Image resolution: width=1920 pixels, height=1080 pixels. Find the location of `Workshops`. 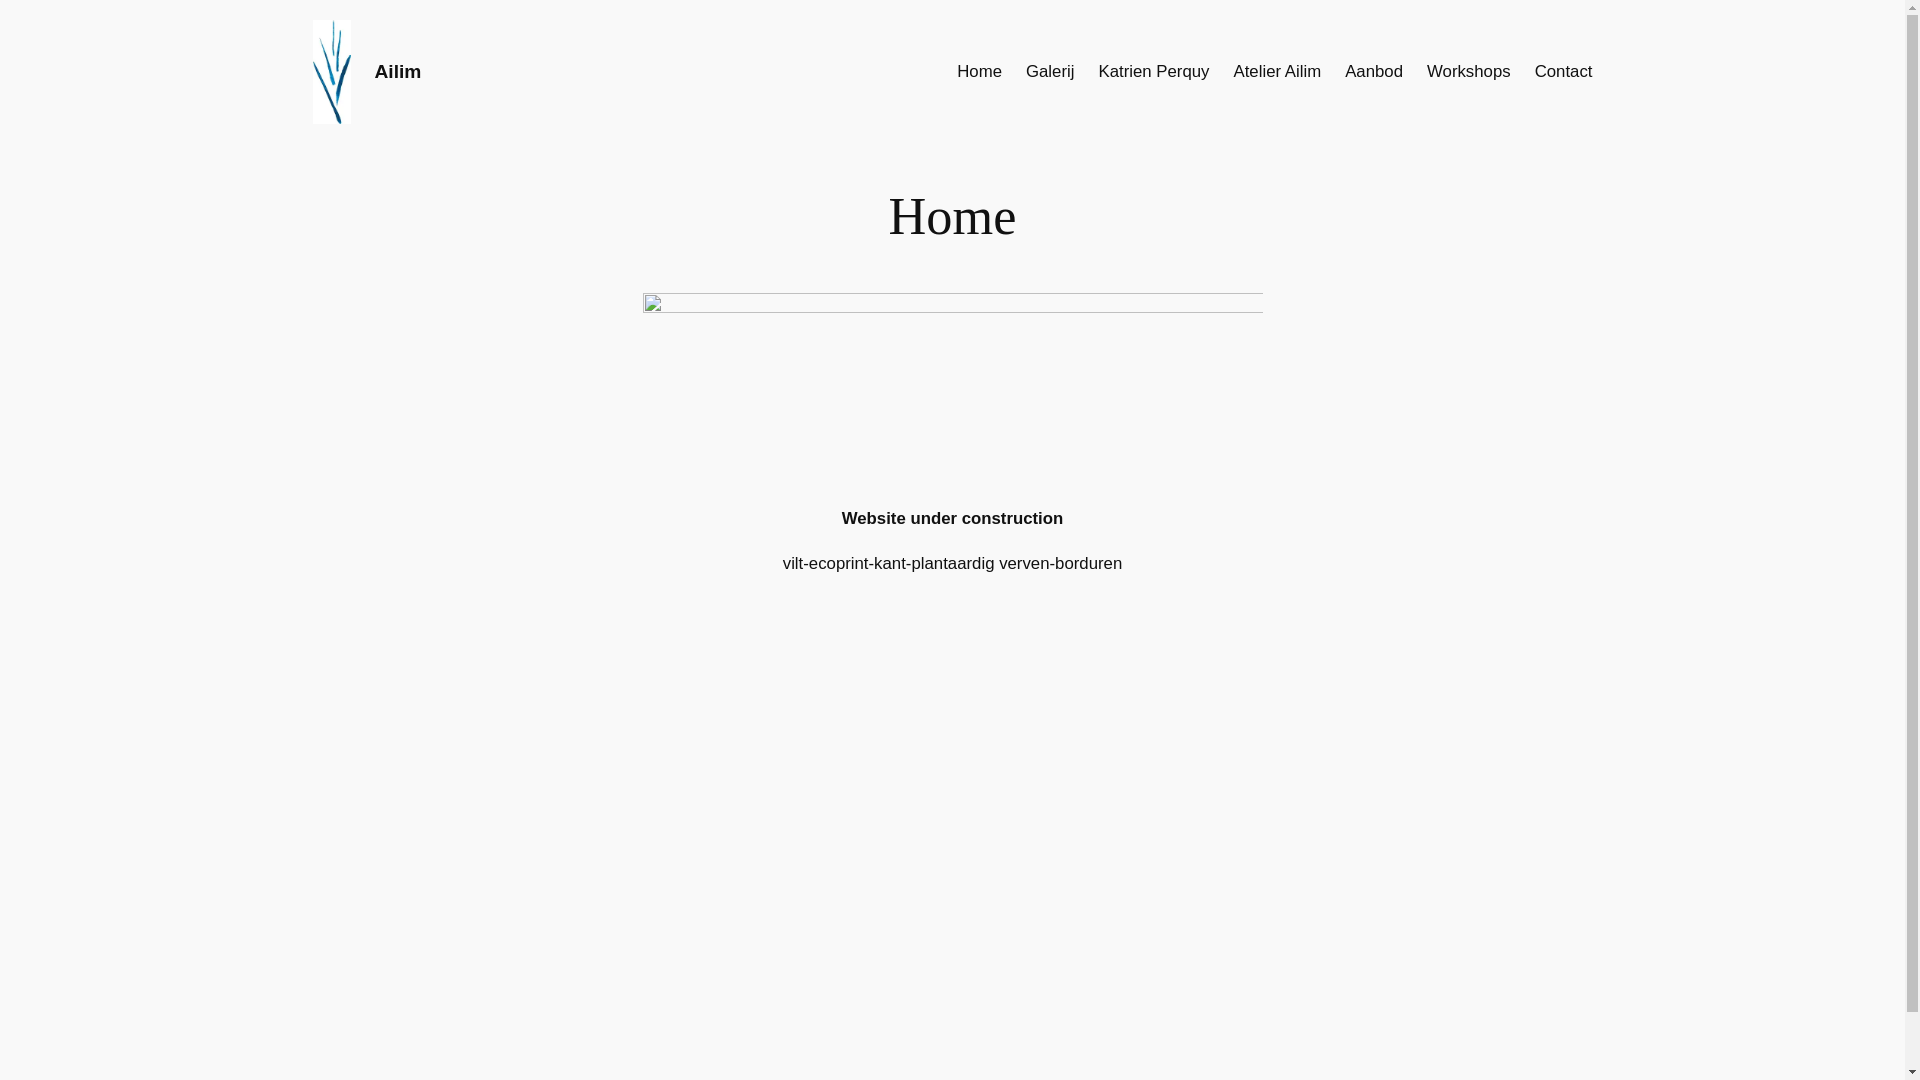

Workshops is located at coordinates (1469, 72).